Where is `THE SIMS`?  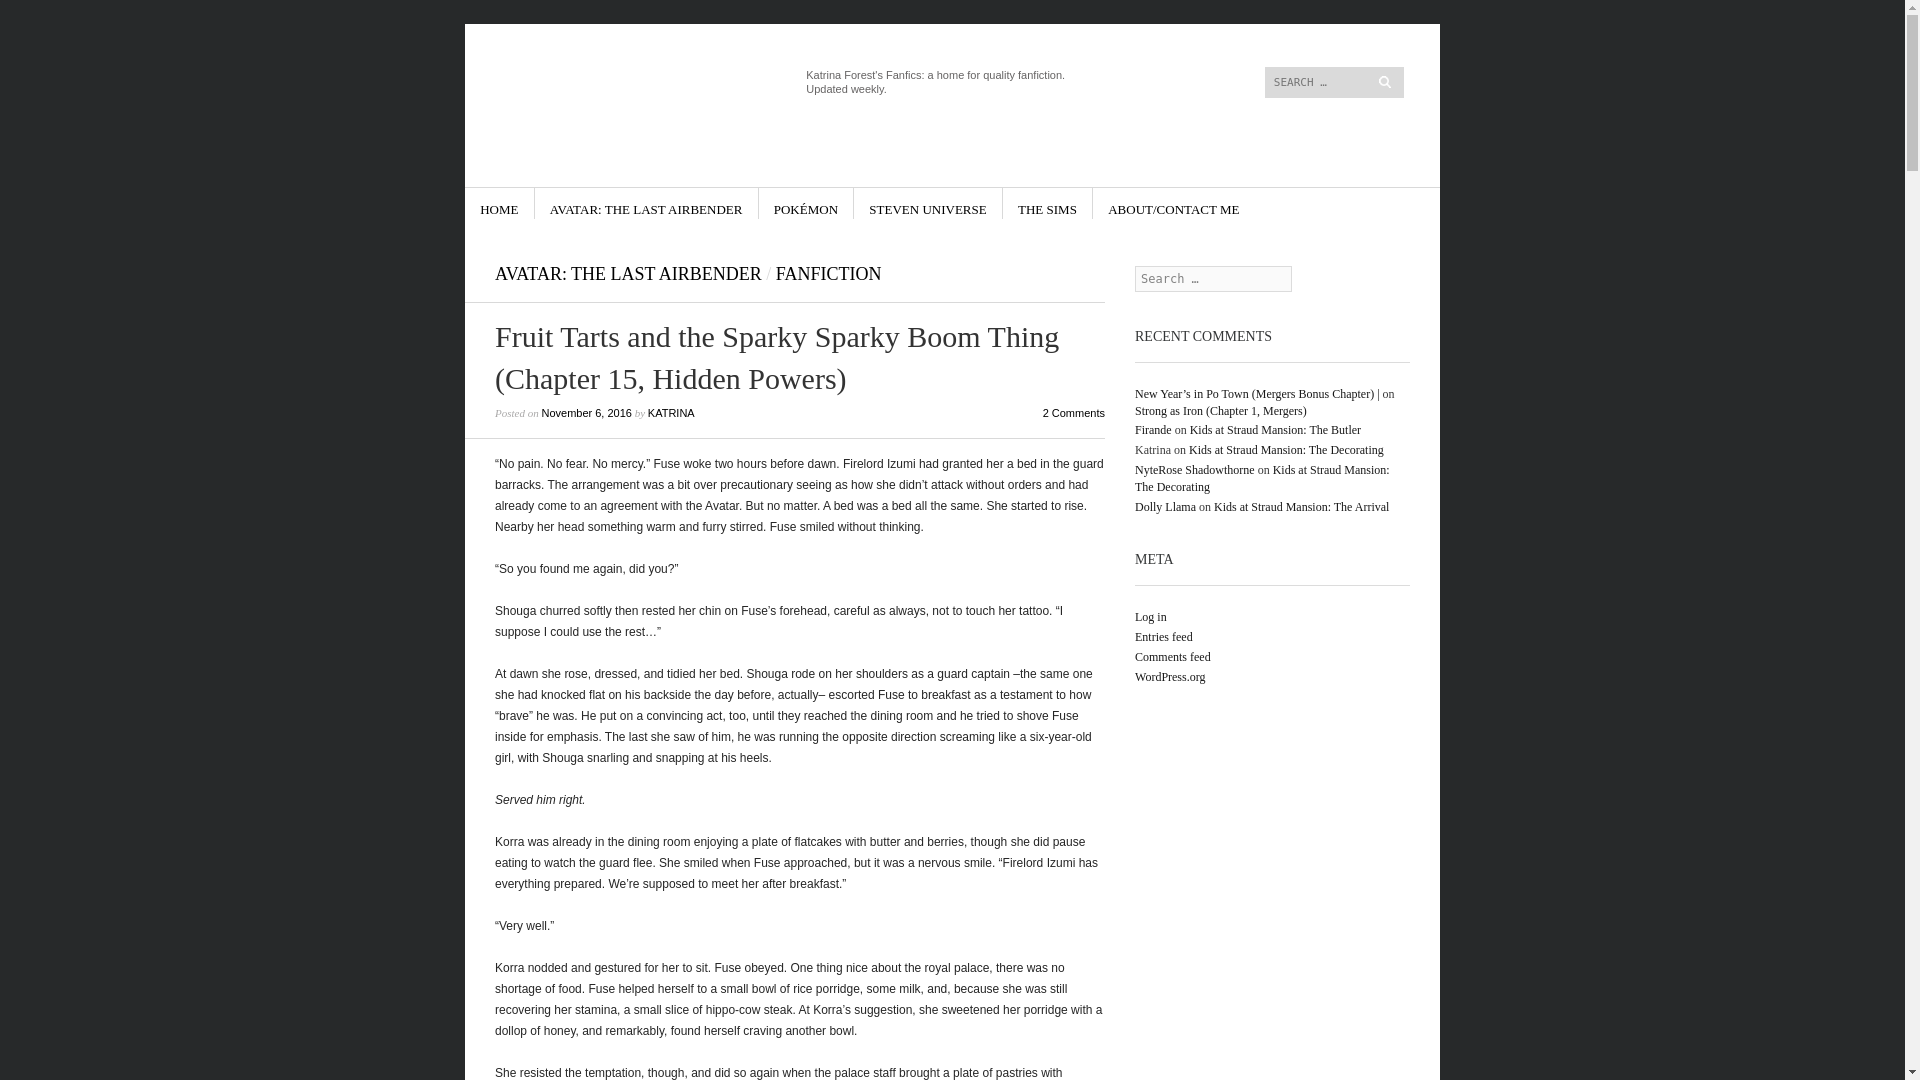
THE SIMS is located at coordinates (1047, 203).